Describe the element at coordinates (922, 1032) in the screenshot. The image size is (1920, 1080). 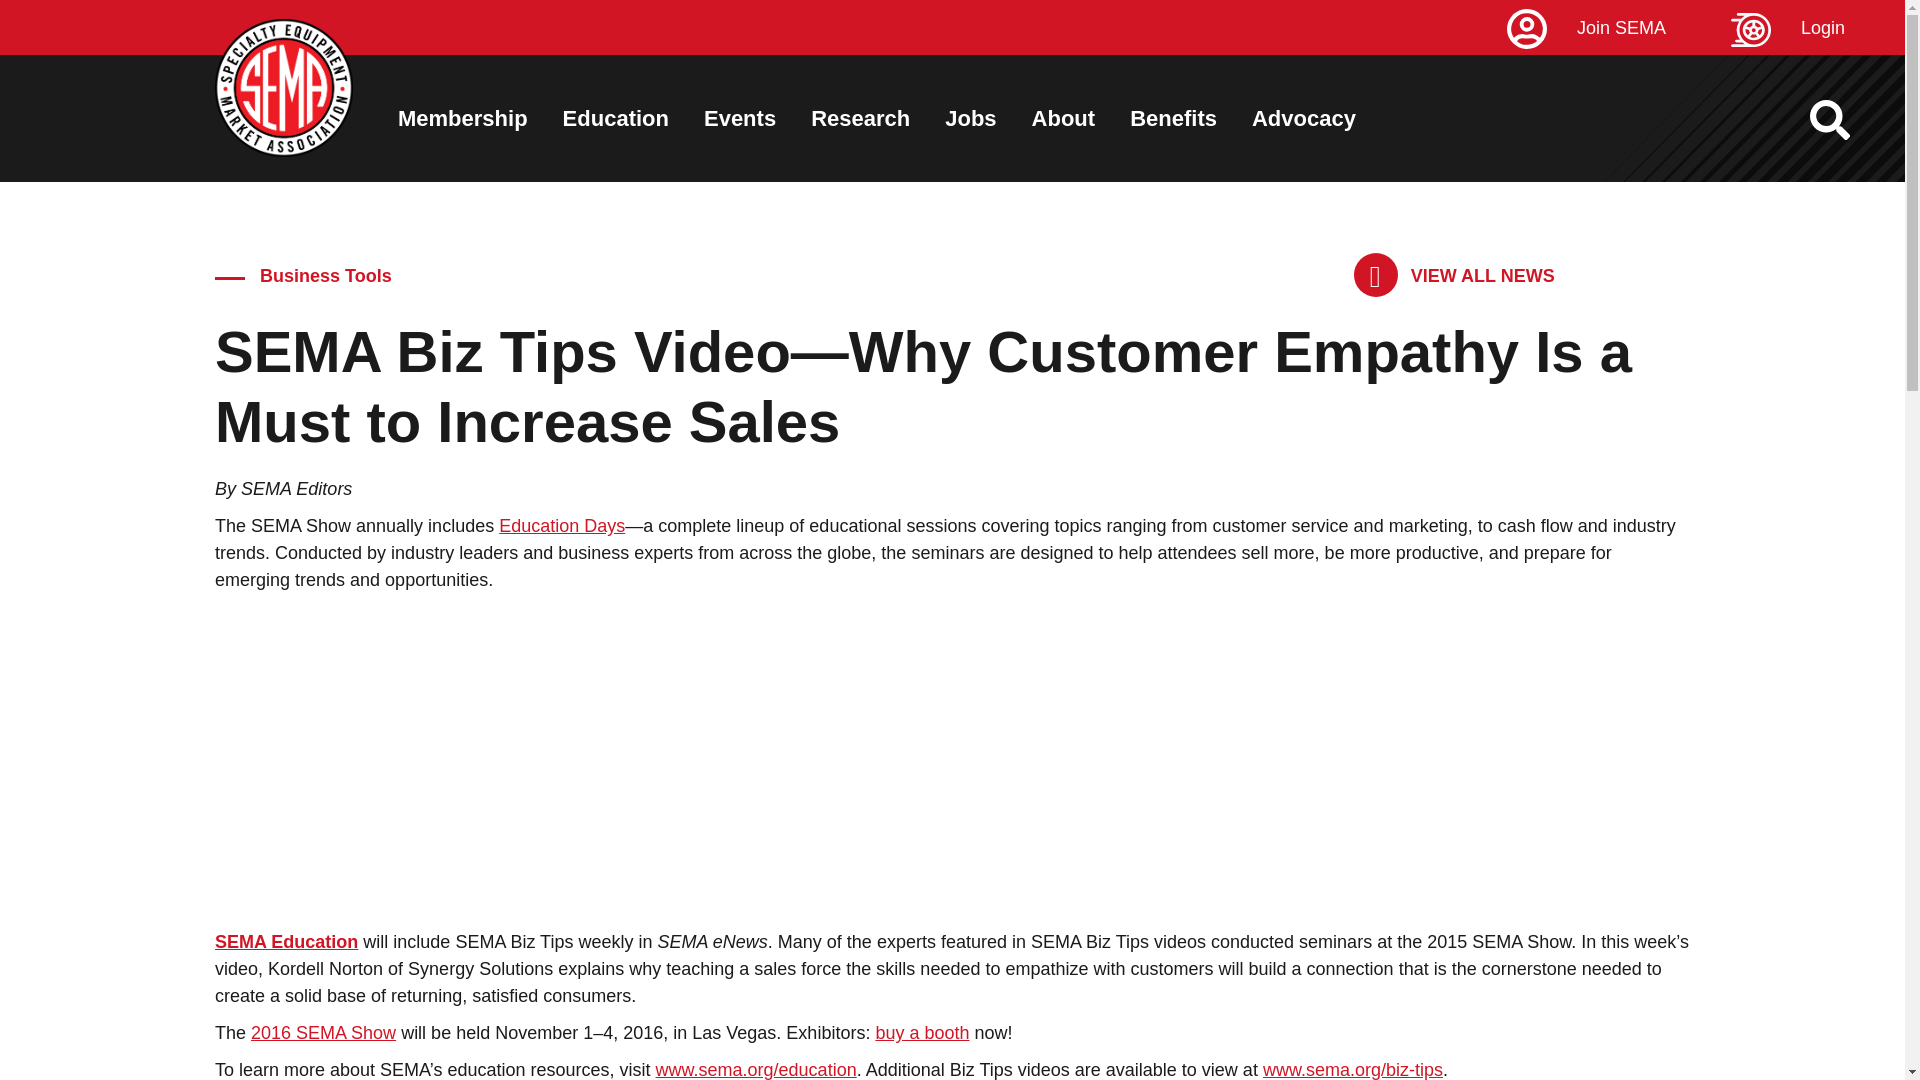
I see `buy a booth` at that location.